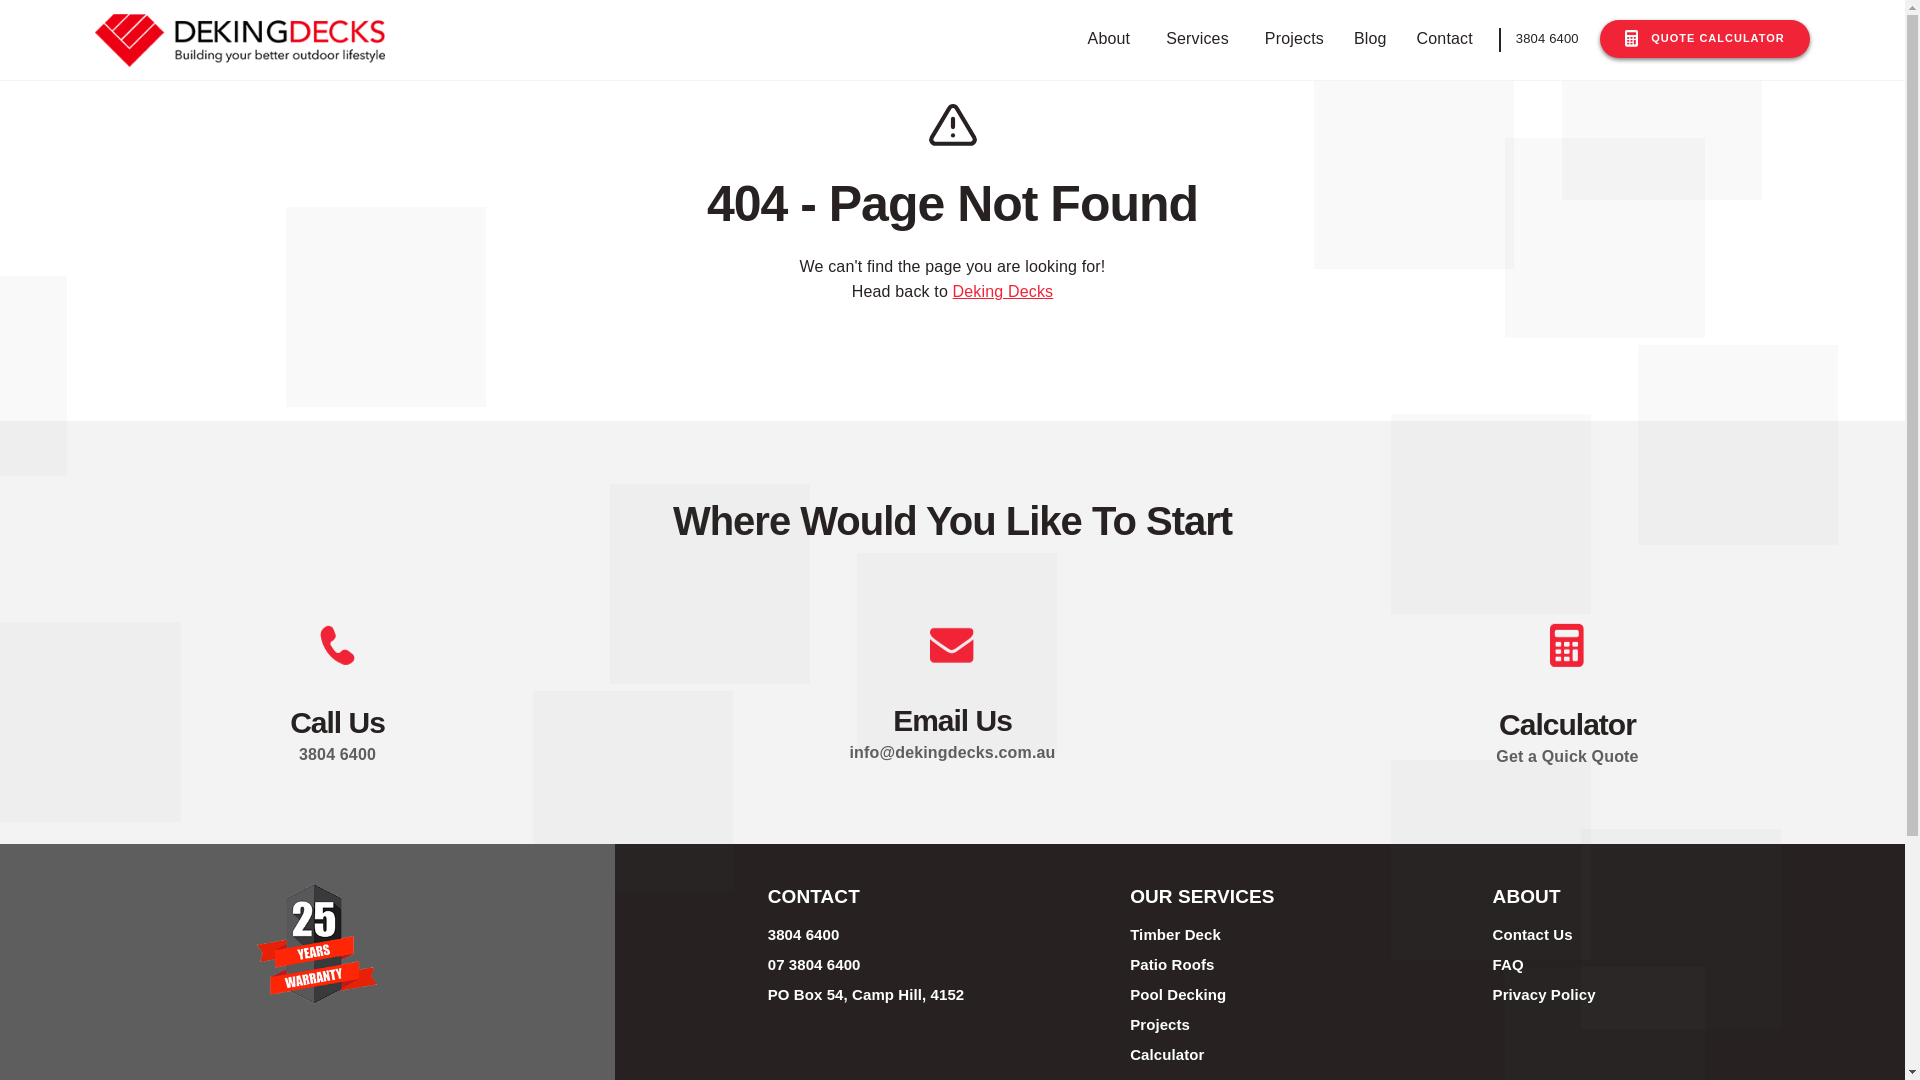 The height and width of the screenshot is (1080, 1920). I want to click on Blog, so click(1370, 40).